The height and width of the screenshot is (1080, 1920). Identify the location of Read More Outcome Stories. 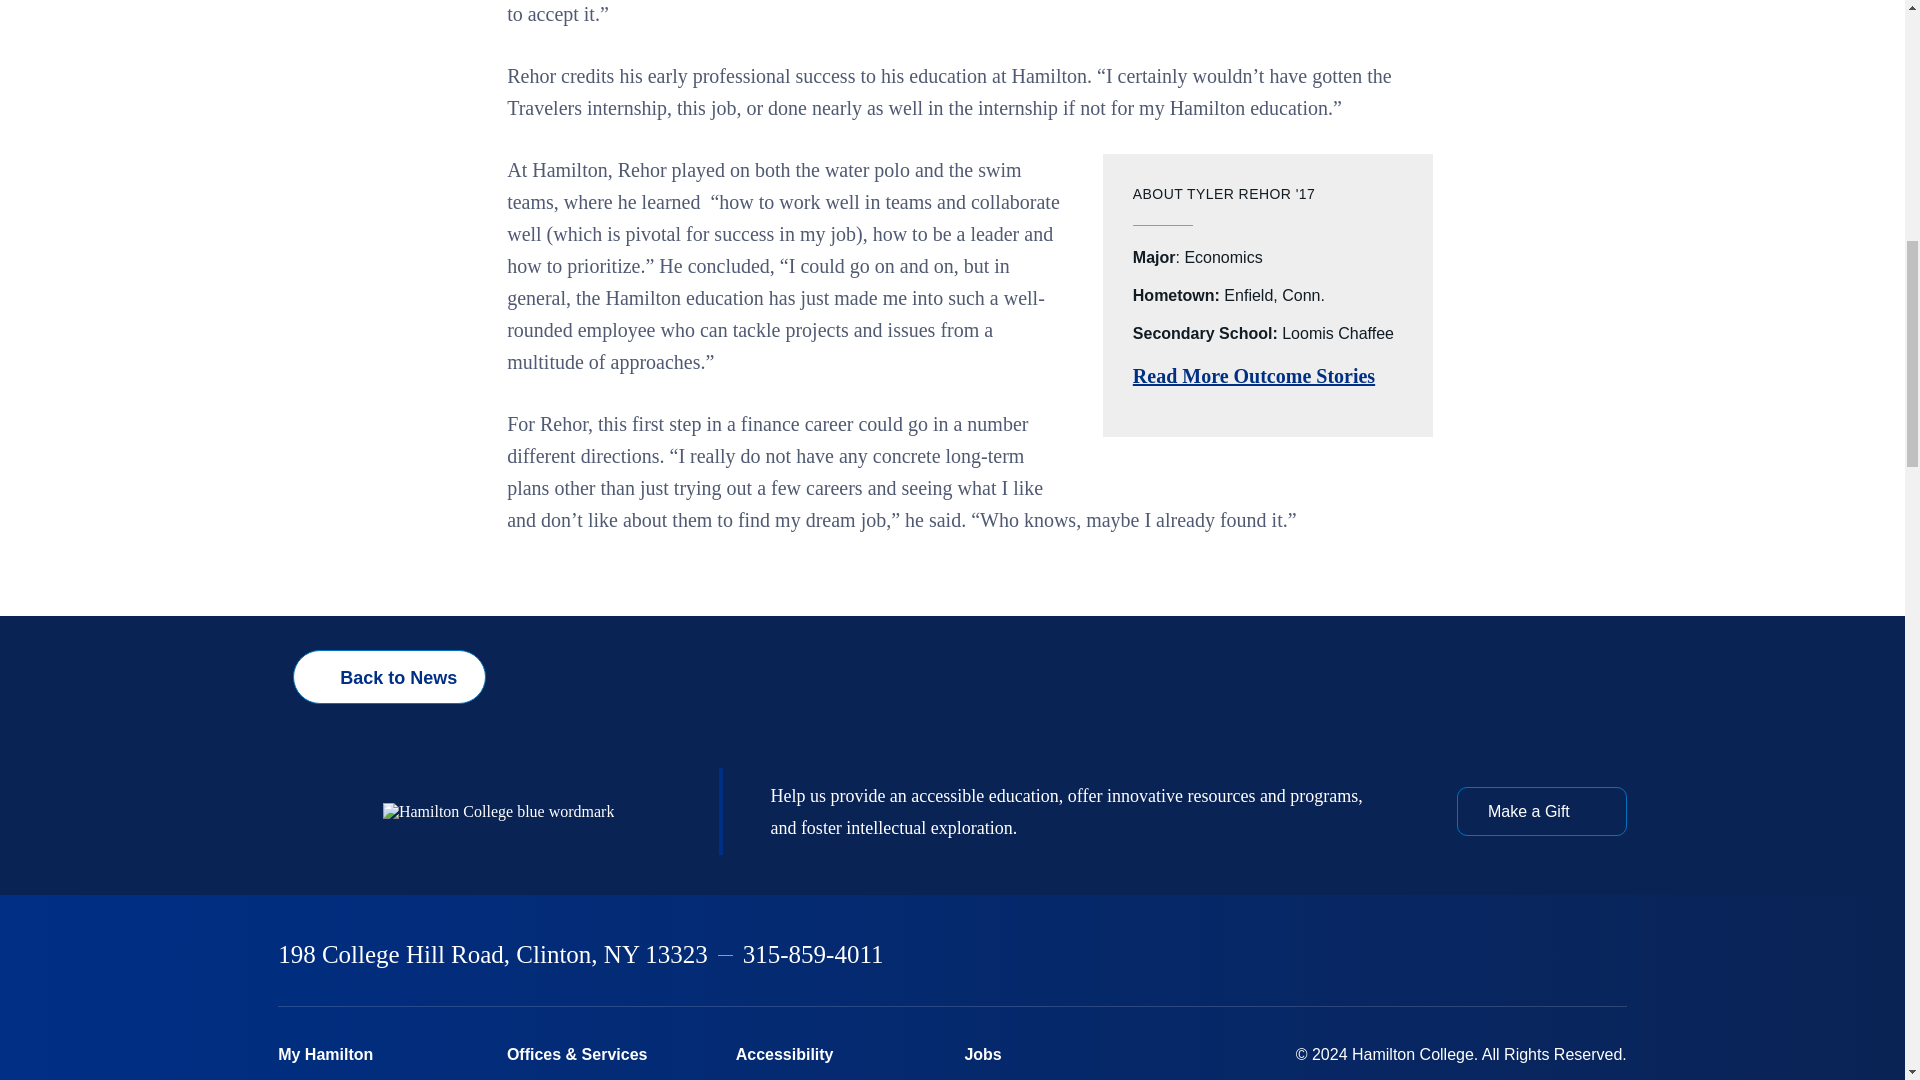
(1253, 376).